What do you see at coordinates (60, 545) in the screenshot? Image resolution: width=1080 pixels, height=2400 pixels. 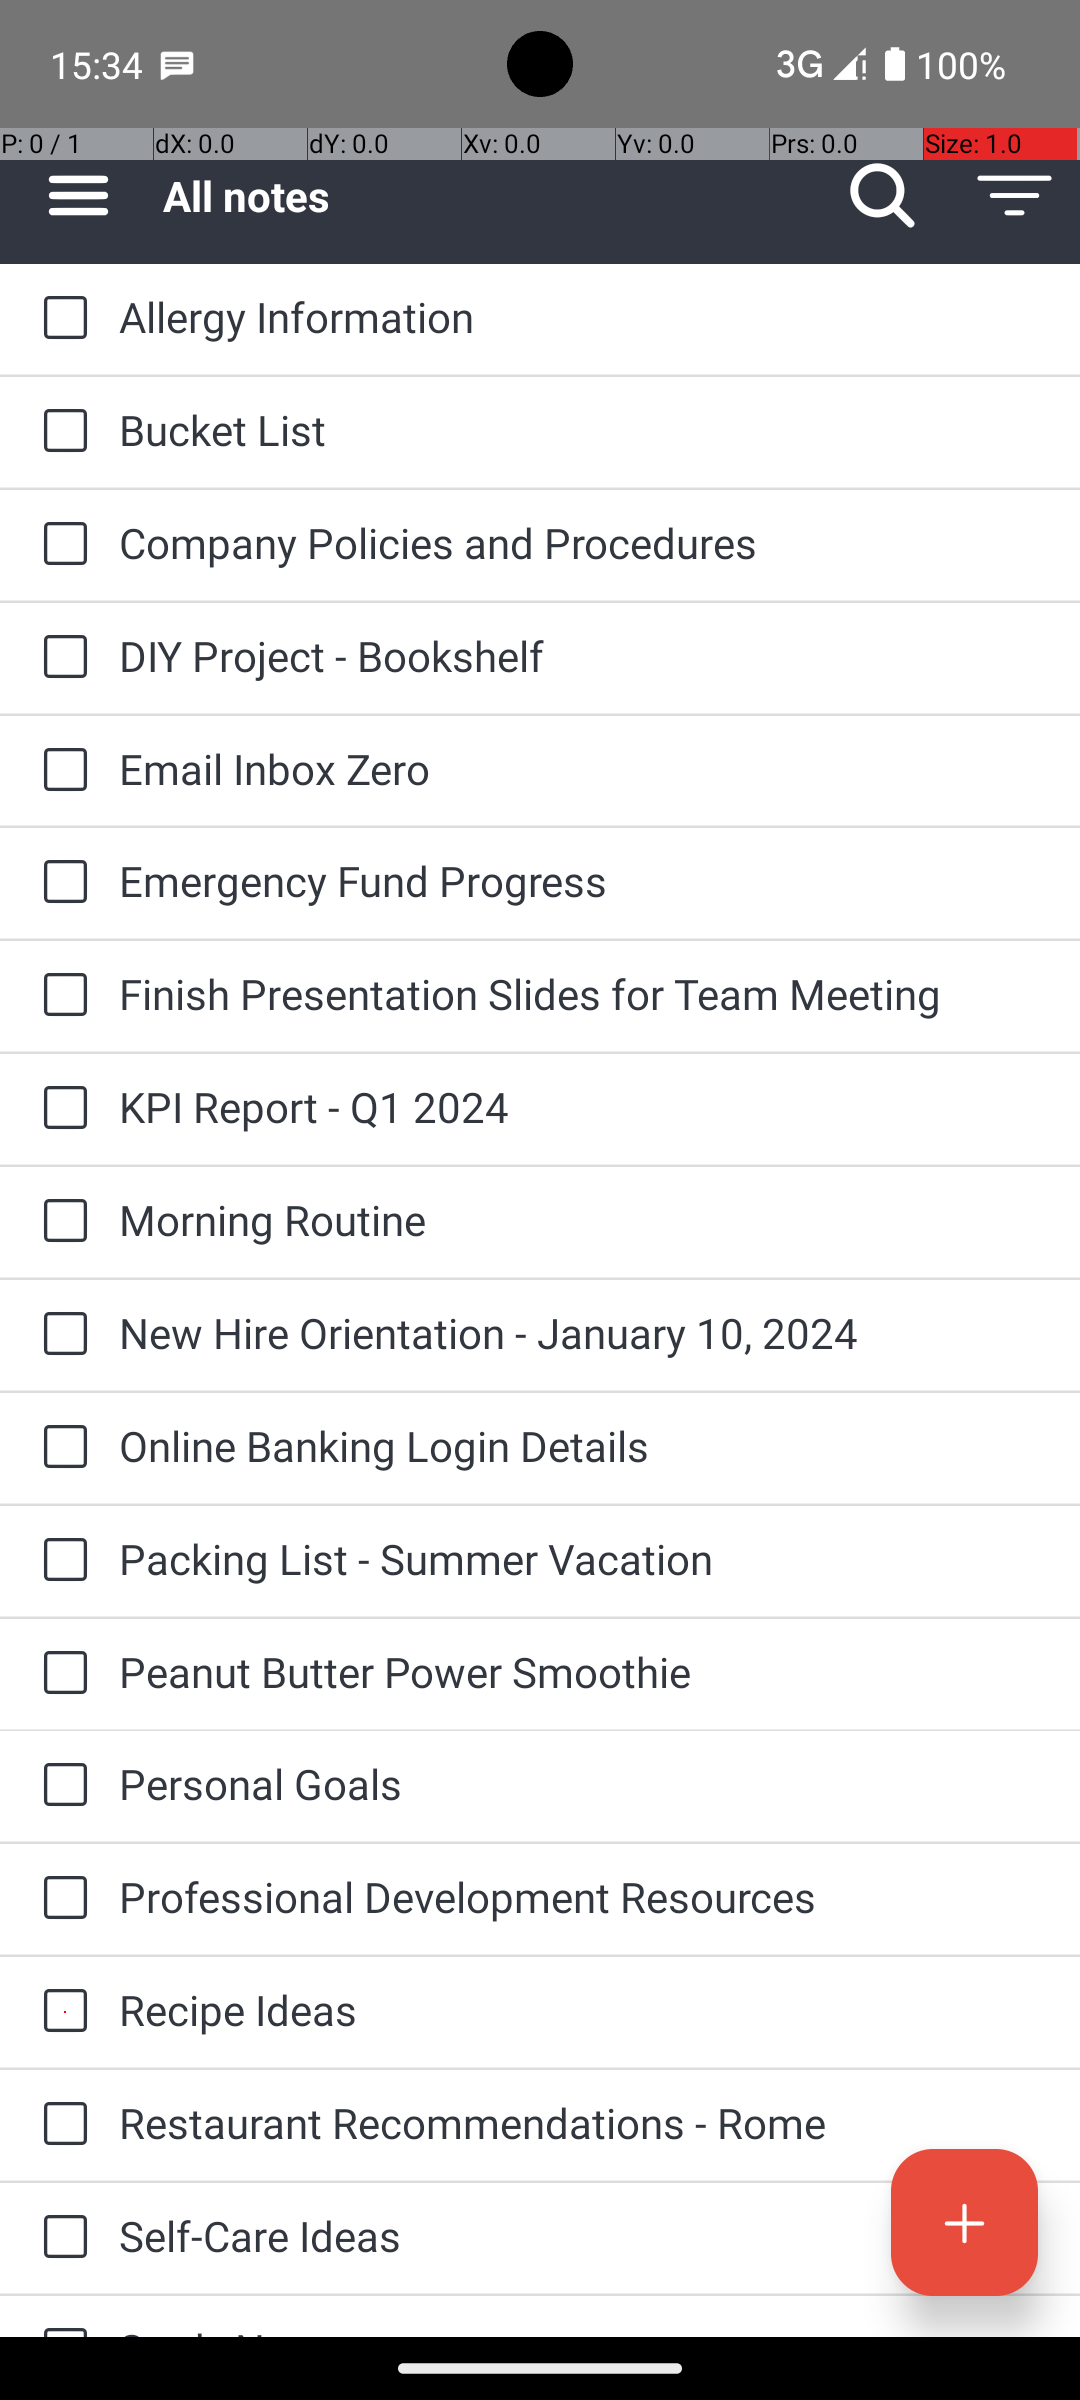 I see `to-do: Company Policies and Procedures` at bounding box center [60, 545].